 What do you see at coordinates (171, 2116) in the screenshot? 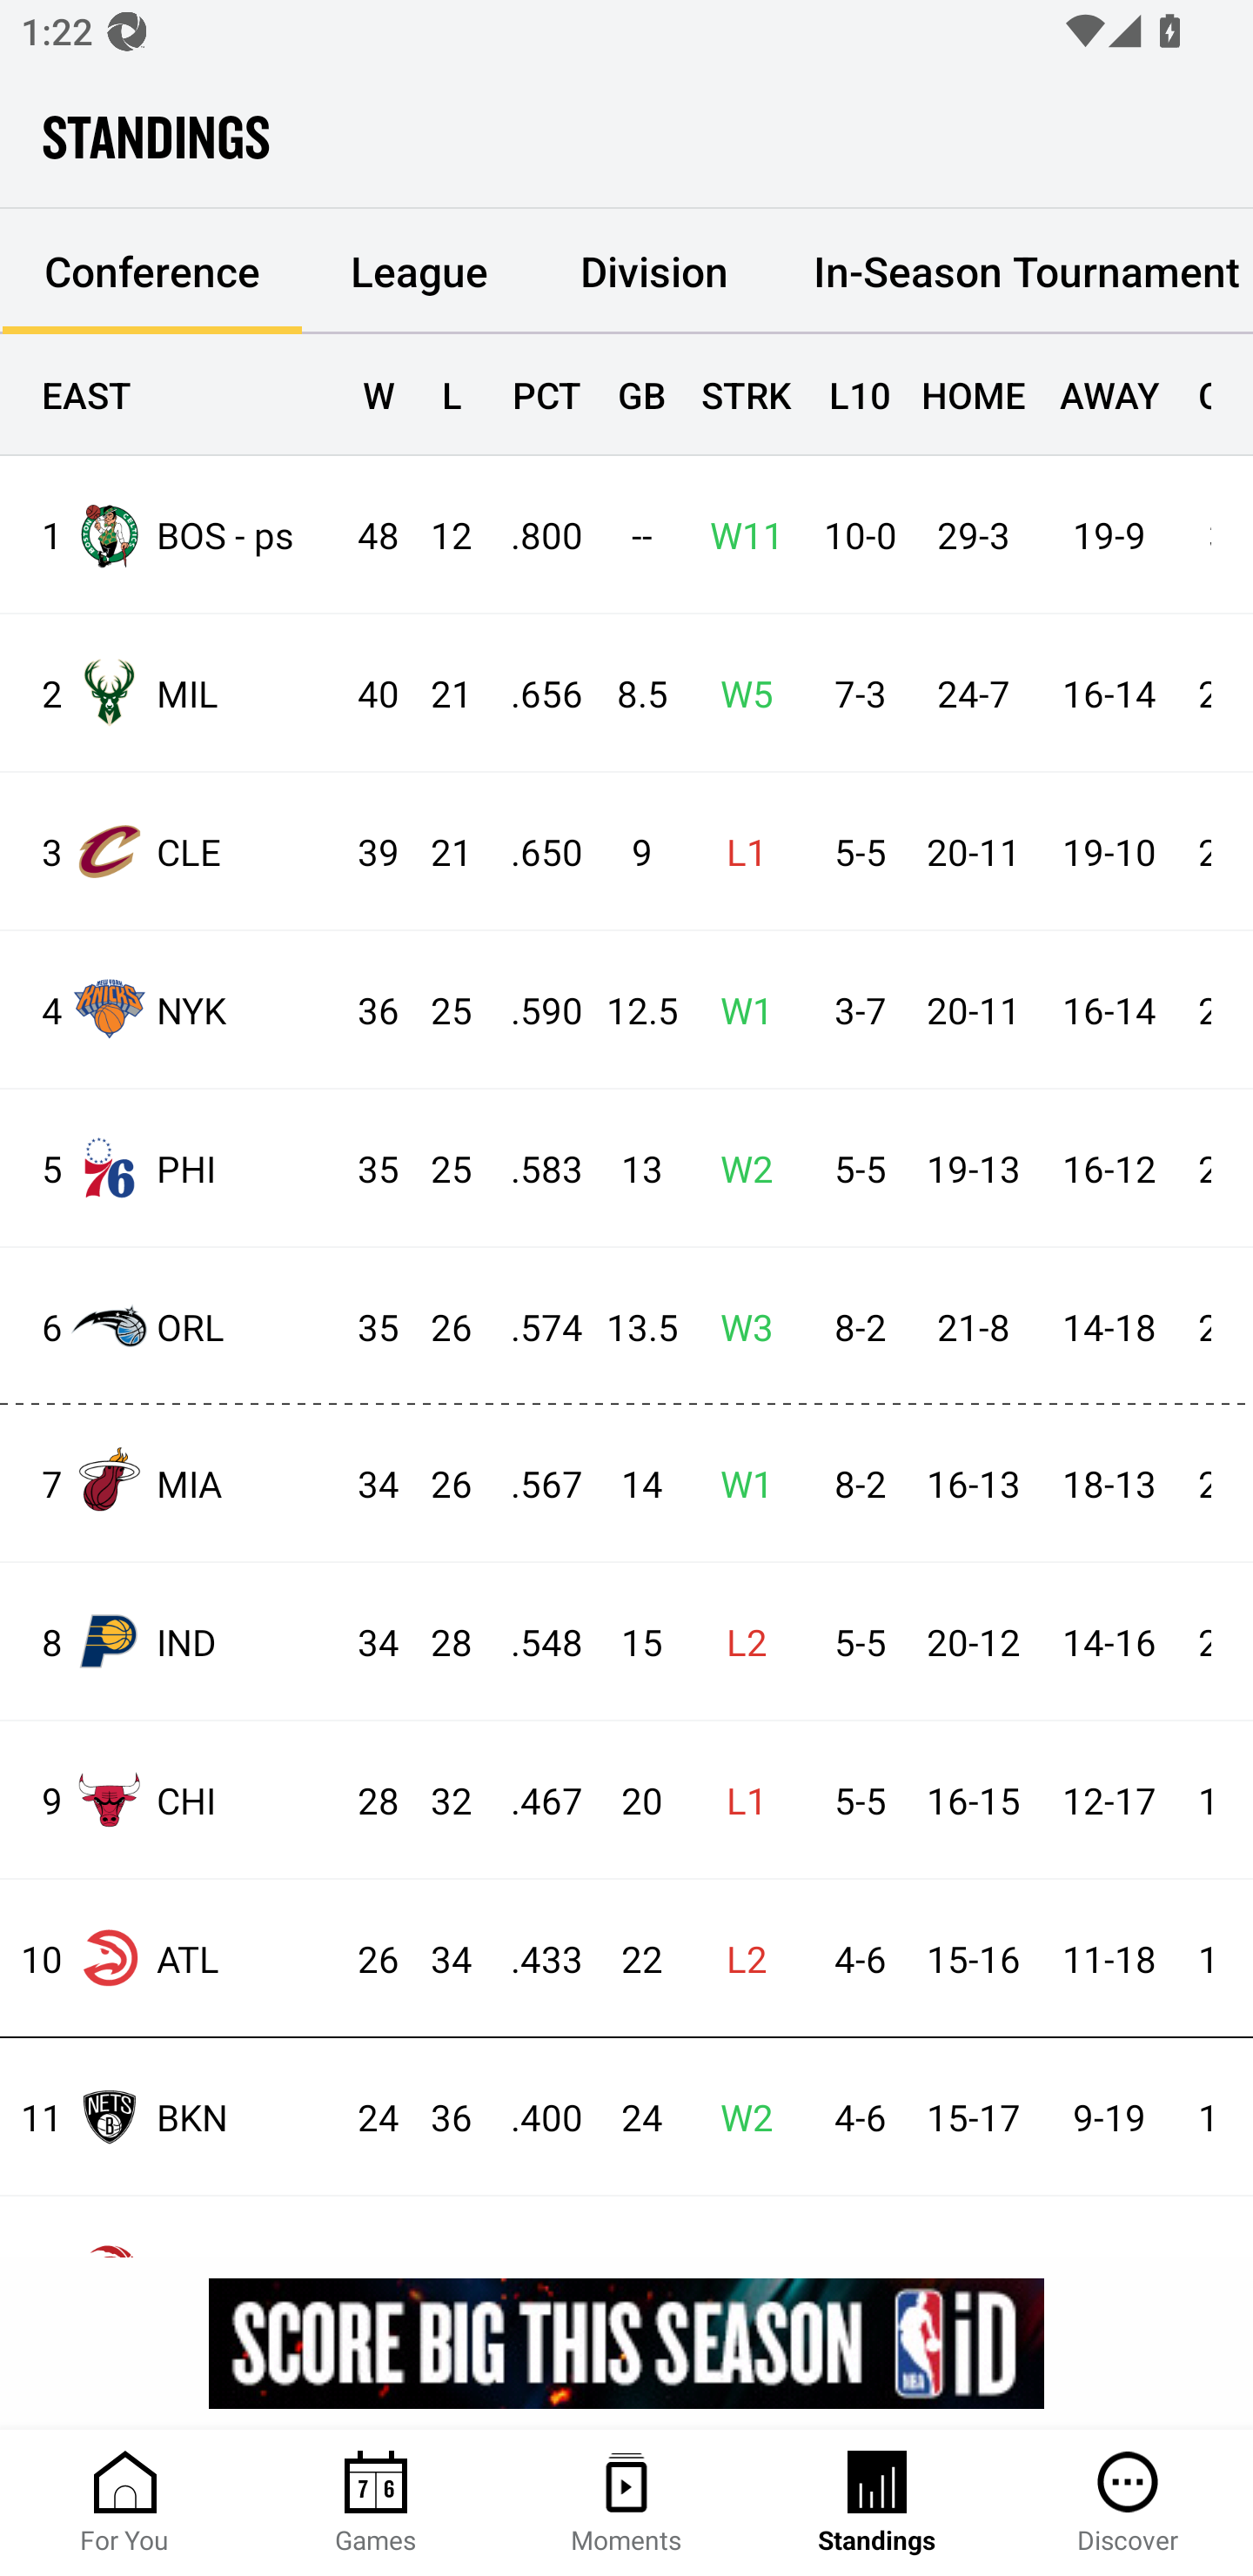
I see `11 BKN` at bounding box center [171, 2116].